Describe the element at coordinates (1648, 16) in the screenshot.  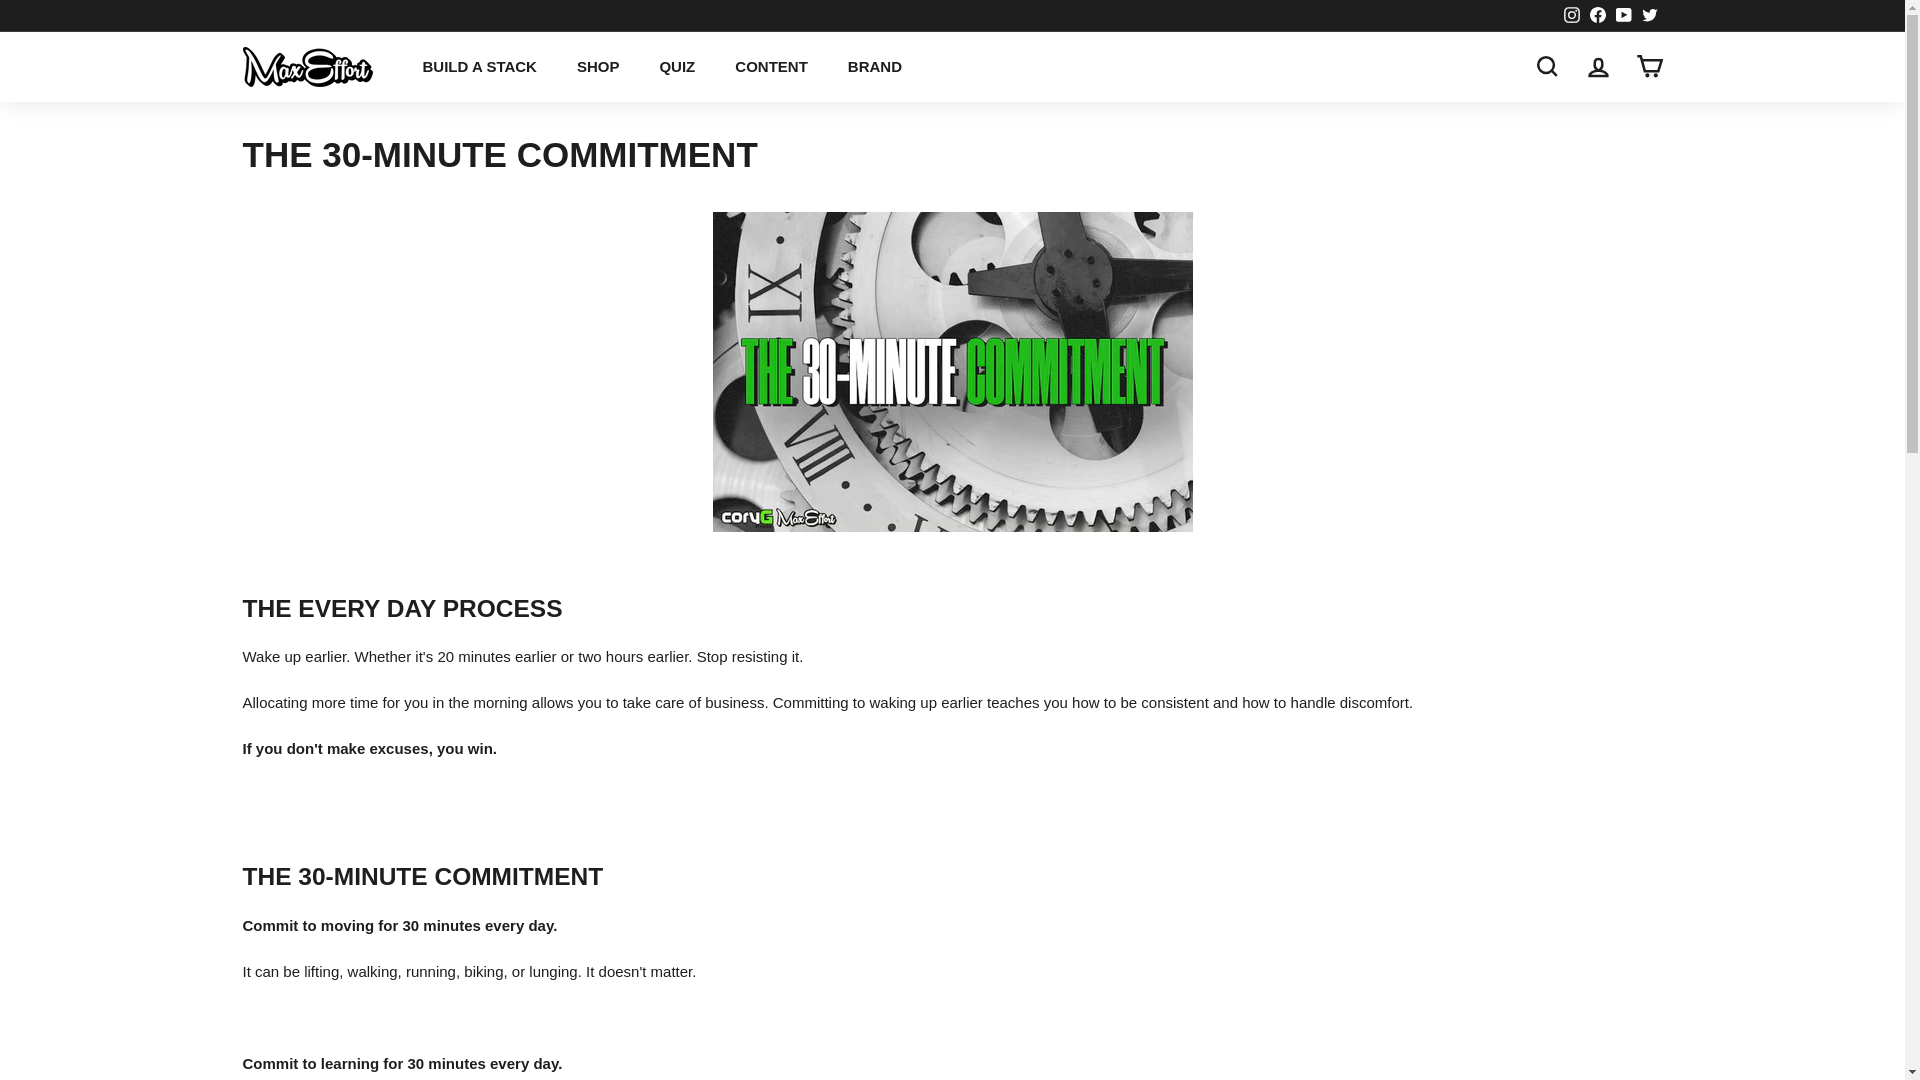
I see `Twitter` at that location.